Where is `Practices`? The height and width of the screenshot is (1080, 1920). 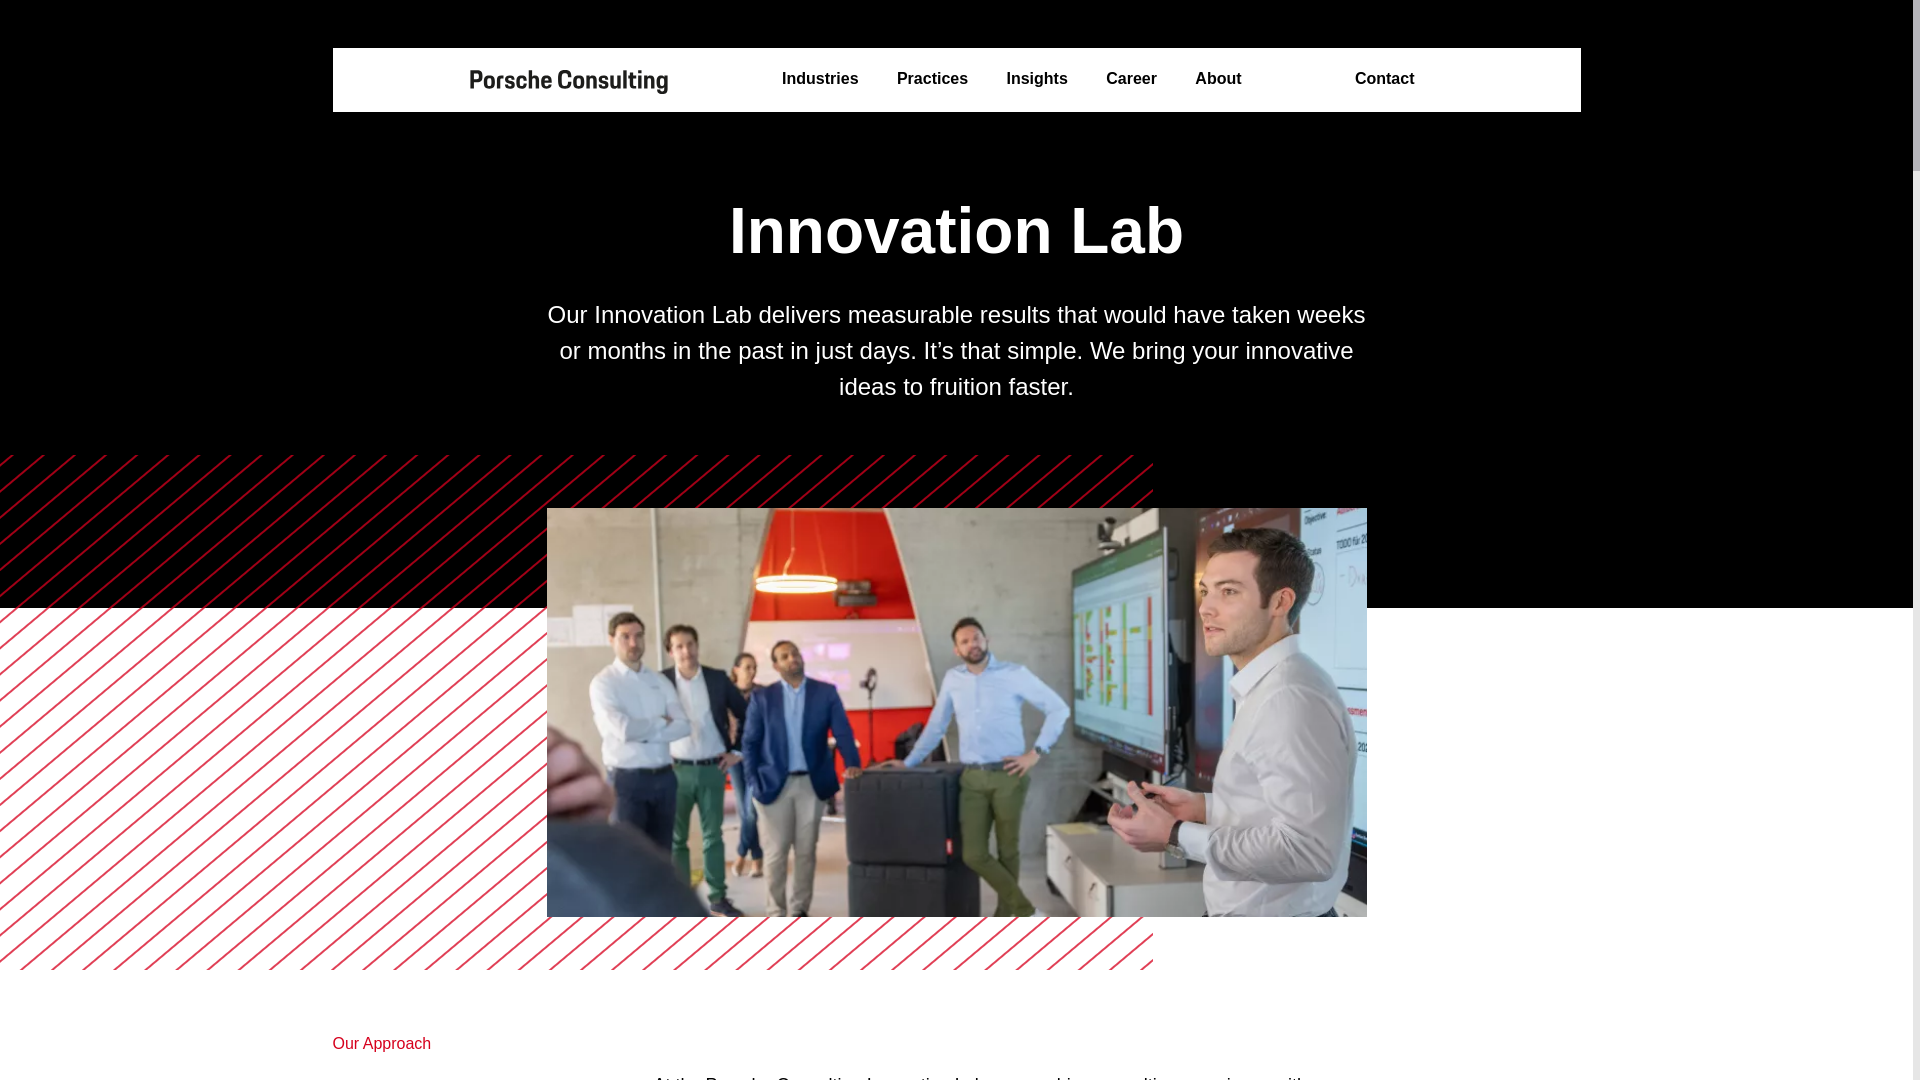 Practices is located at coordinates (932, 79).